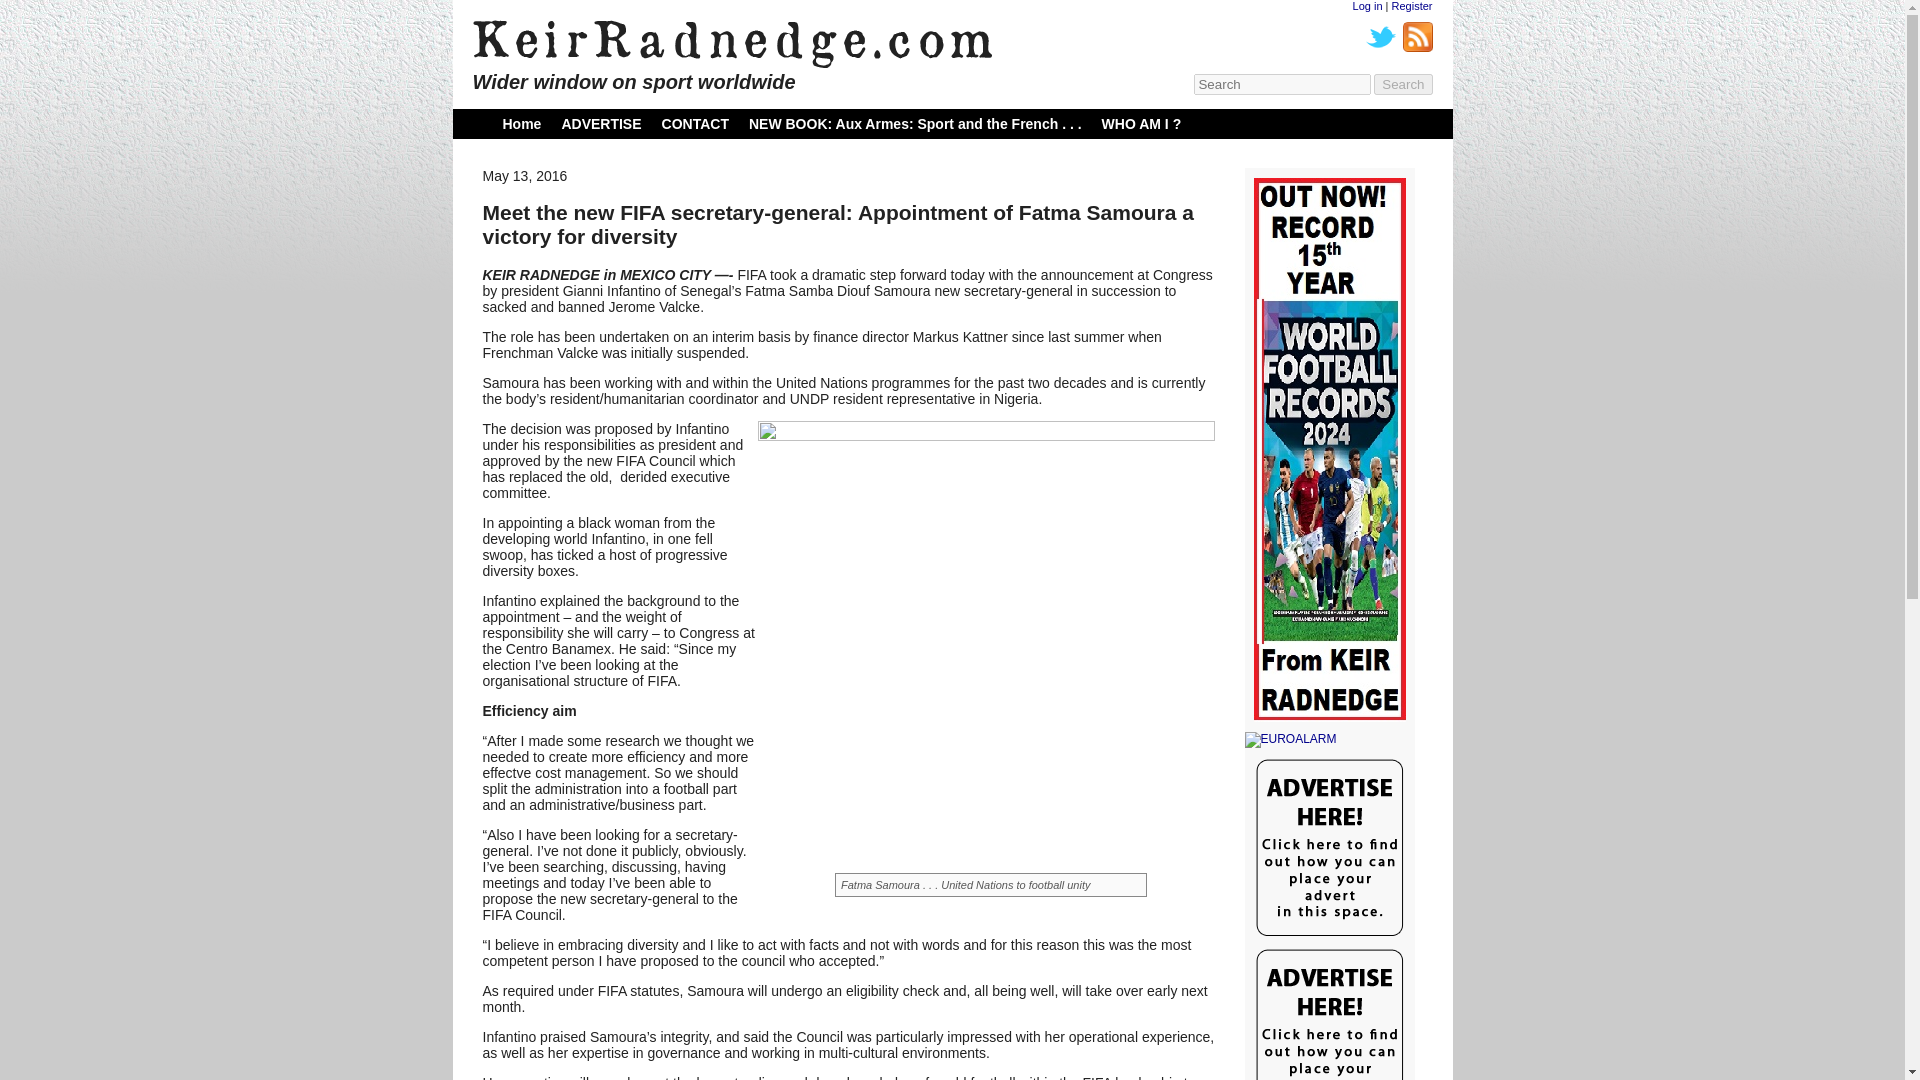 The width and height of the screenshot is (1920, 1080). Describe the element at coordinates (696, 123) in the screenshot. I see `CONTACT` at that location.